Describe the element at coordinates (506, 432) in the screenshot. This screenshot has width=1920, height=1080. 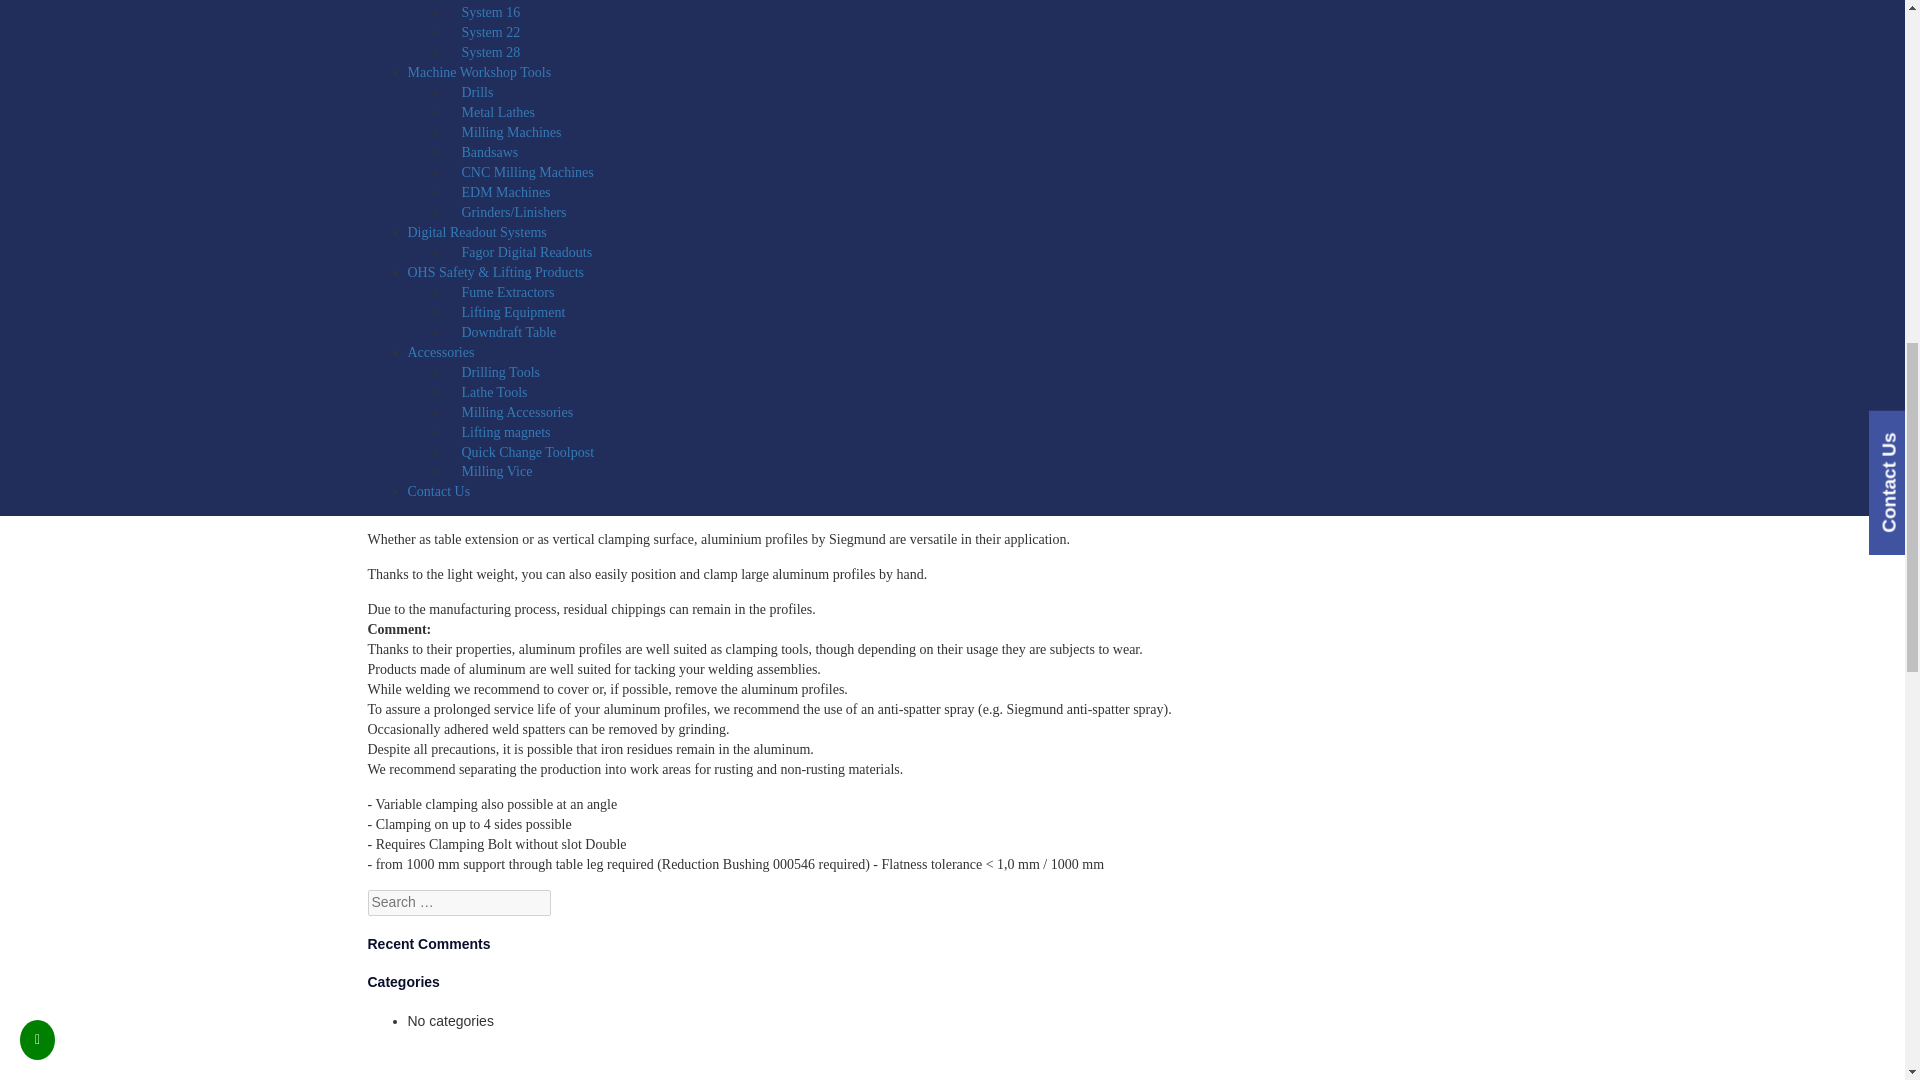
I see `Lifting magnets` at that location.